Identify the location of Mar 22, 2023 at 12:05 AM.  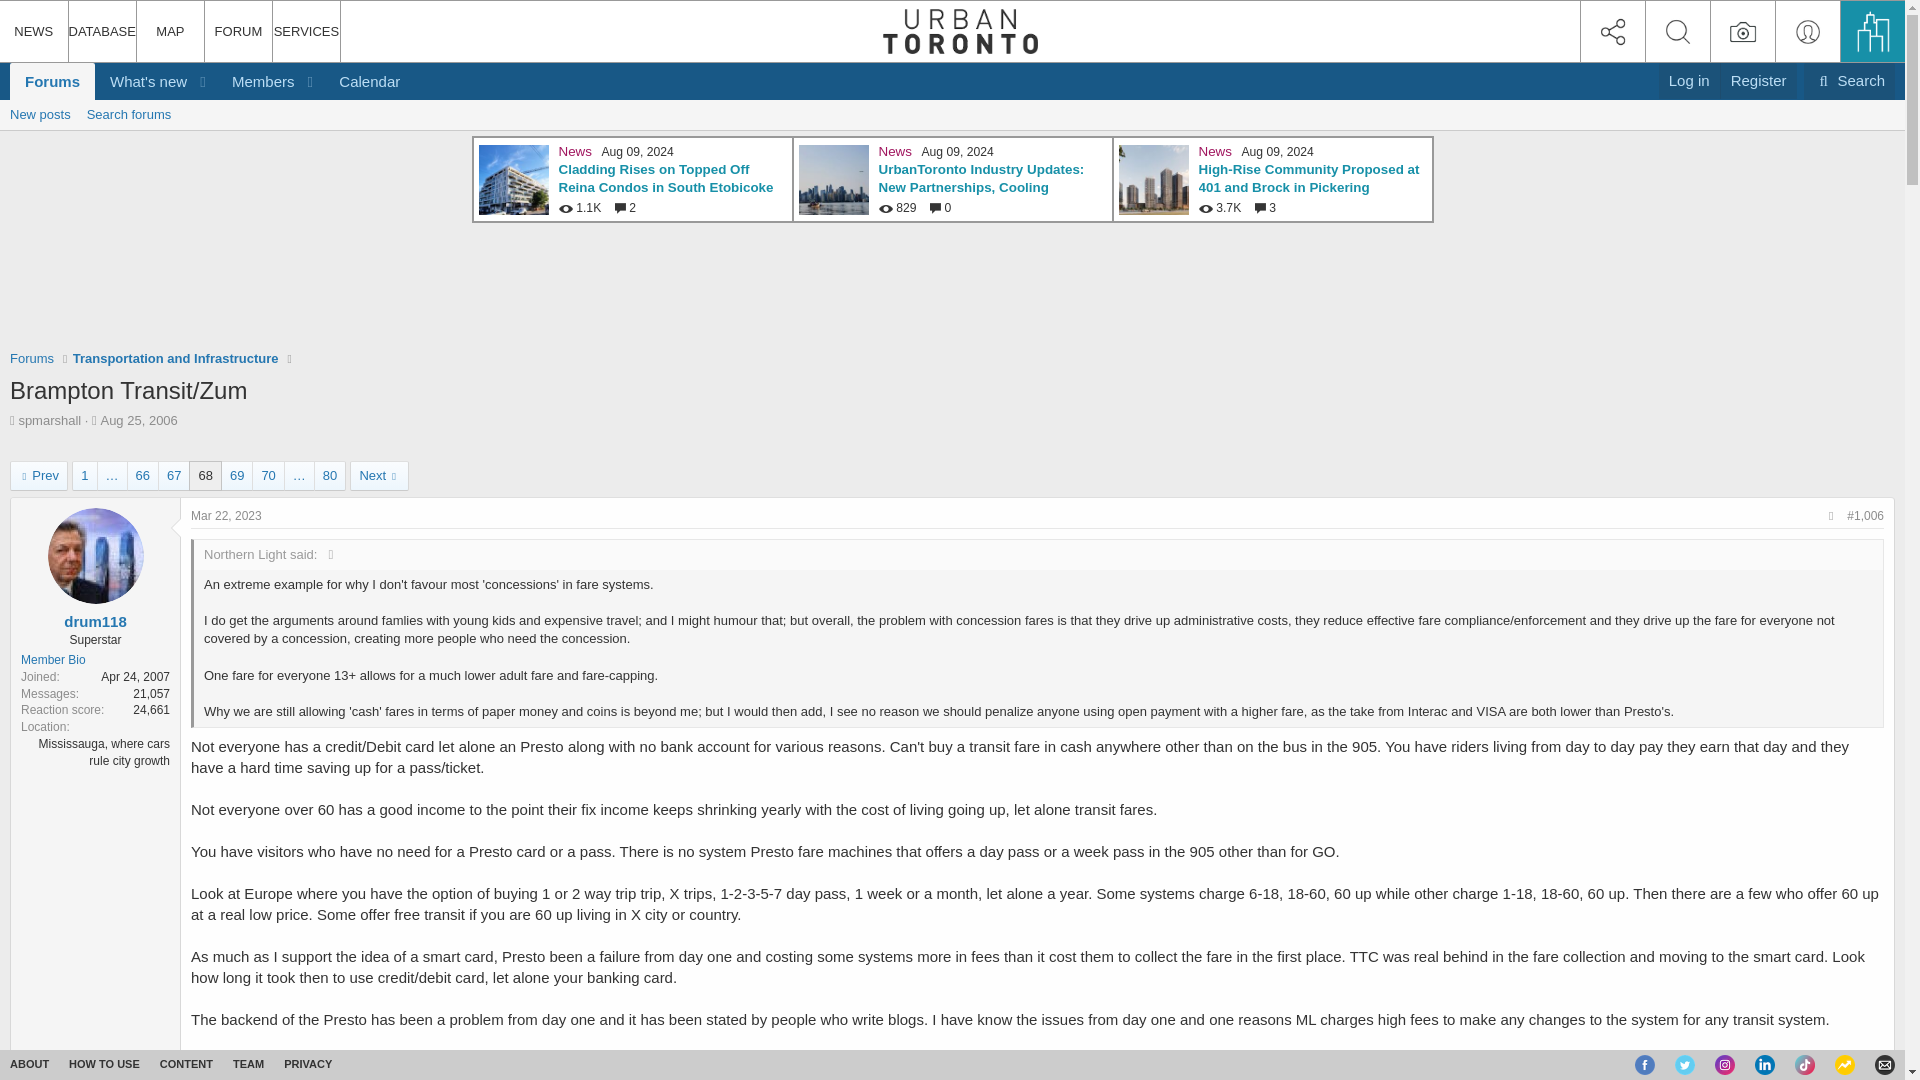
(226, 515).